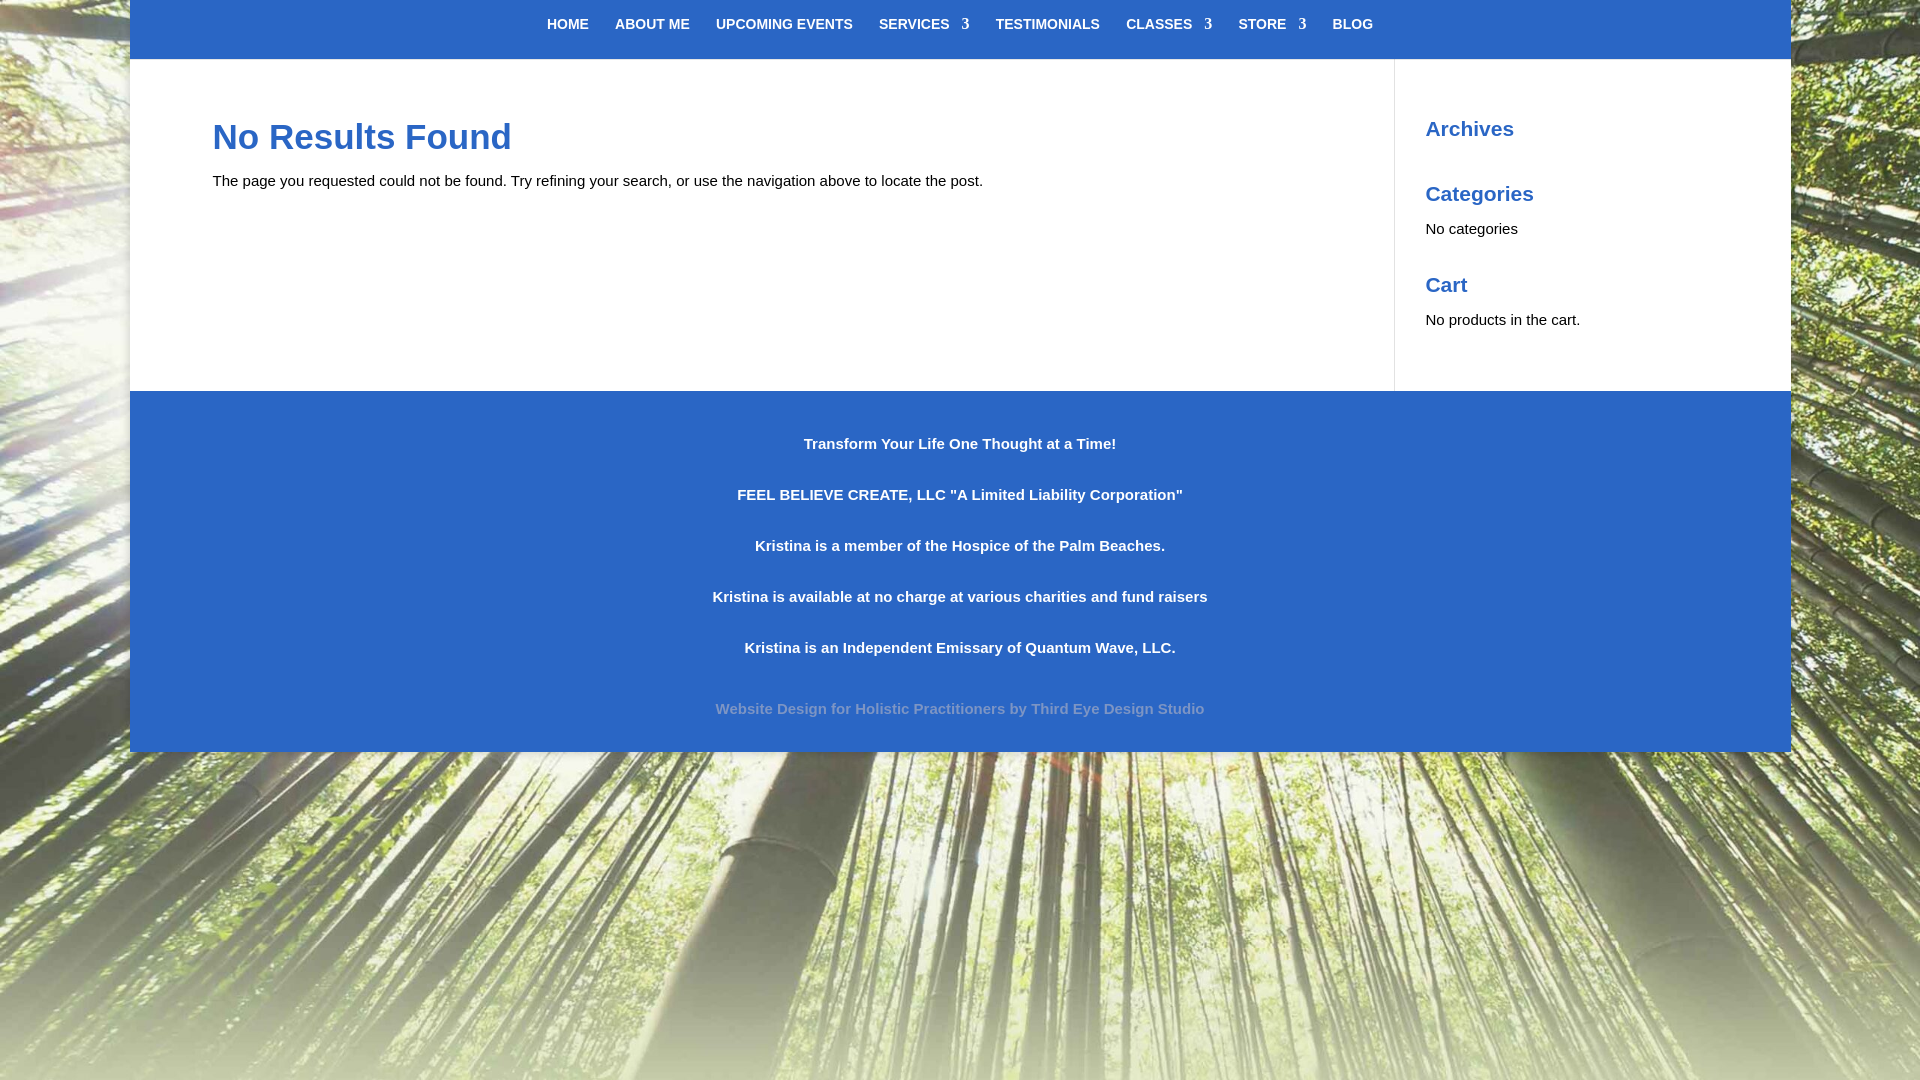 The image size is (1920, 1080). I want to click on ABOUT ME, so click(652, 38).